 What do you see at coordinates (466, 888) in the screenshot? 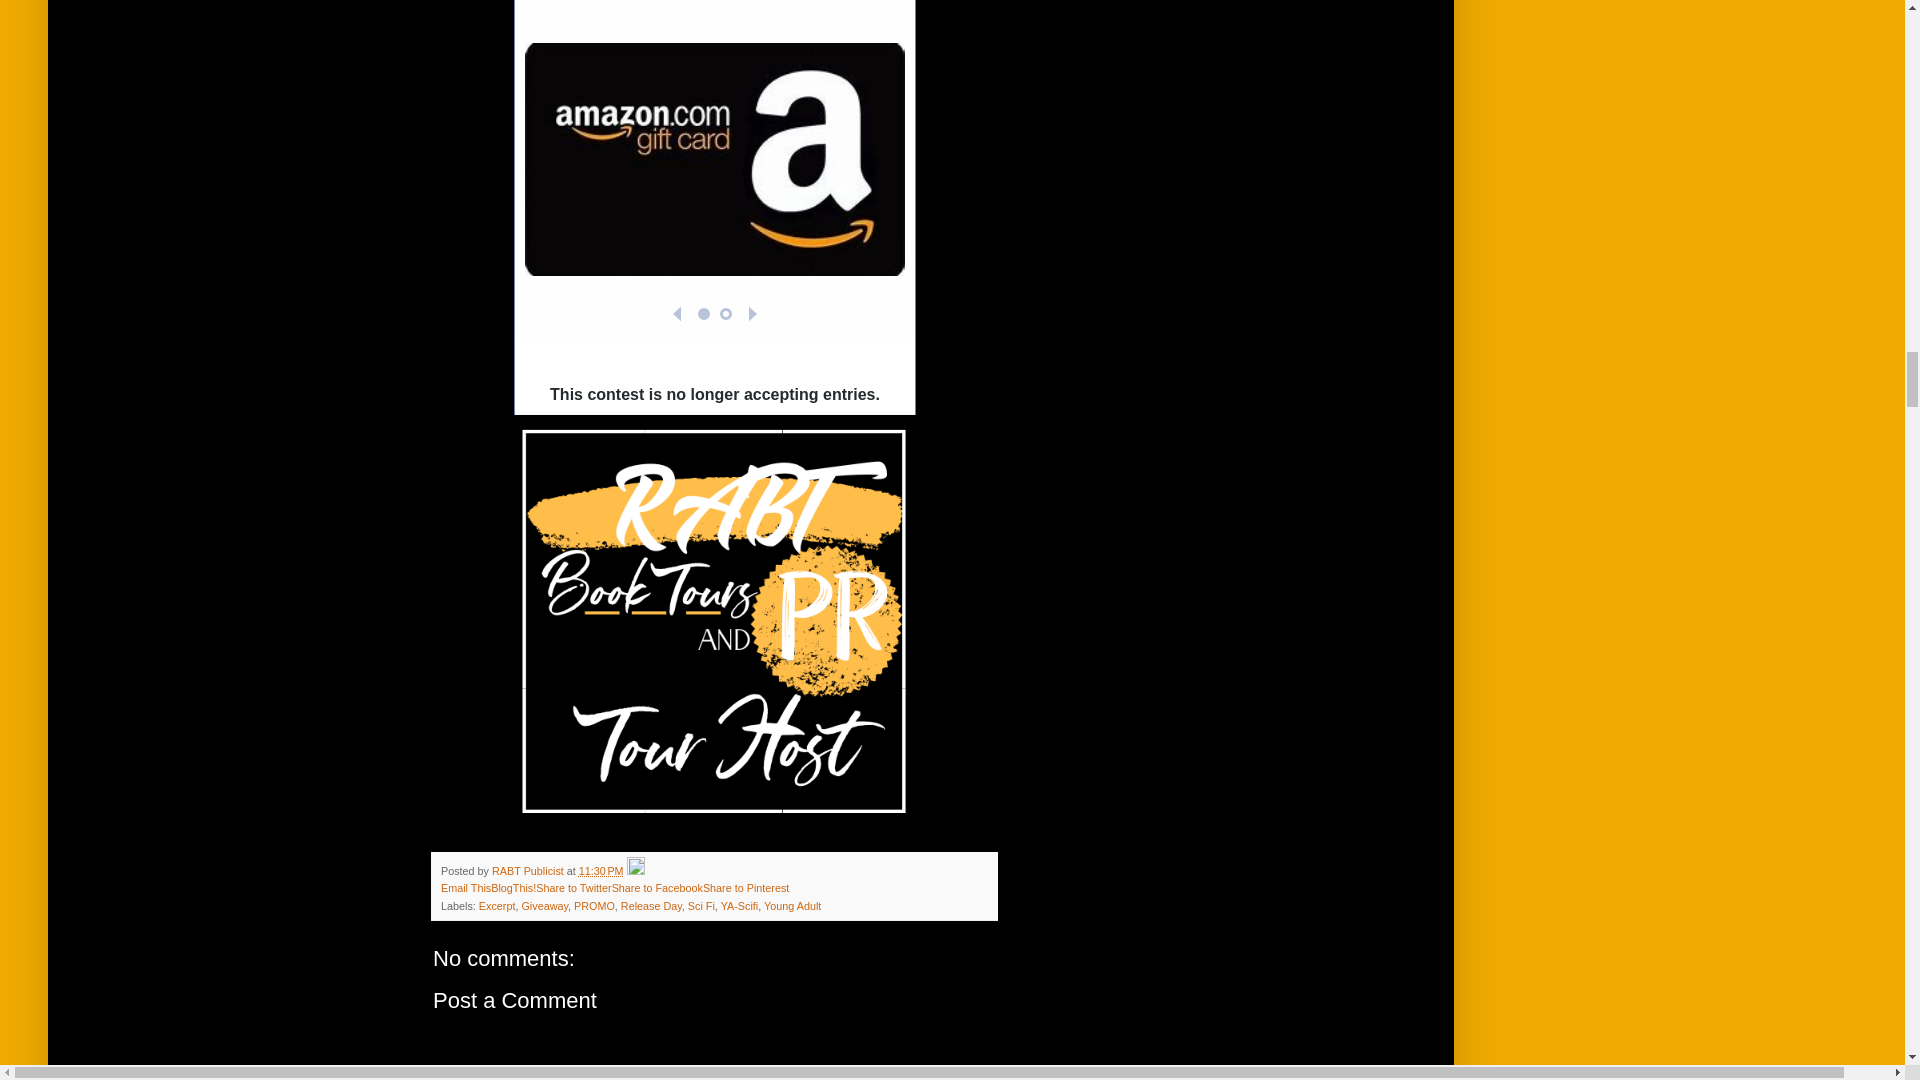
I see `Email This` at bounding box center [466, 888].